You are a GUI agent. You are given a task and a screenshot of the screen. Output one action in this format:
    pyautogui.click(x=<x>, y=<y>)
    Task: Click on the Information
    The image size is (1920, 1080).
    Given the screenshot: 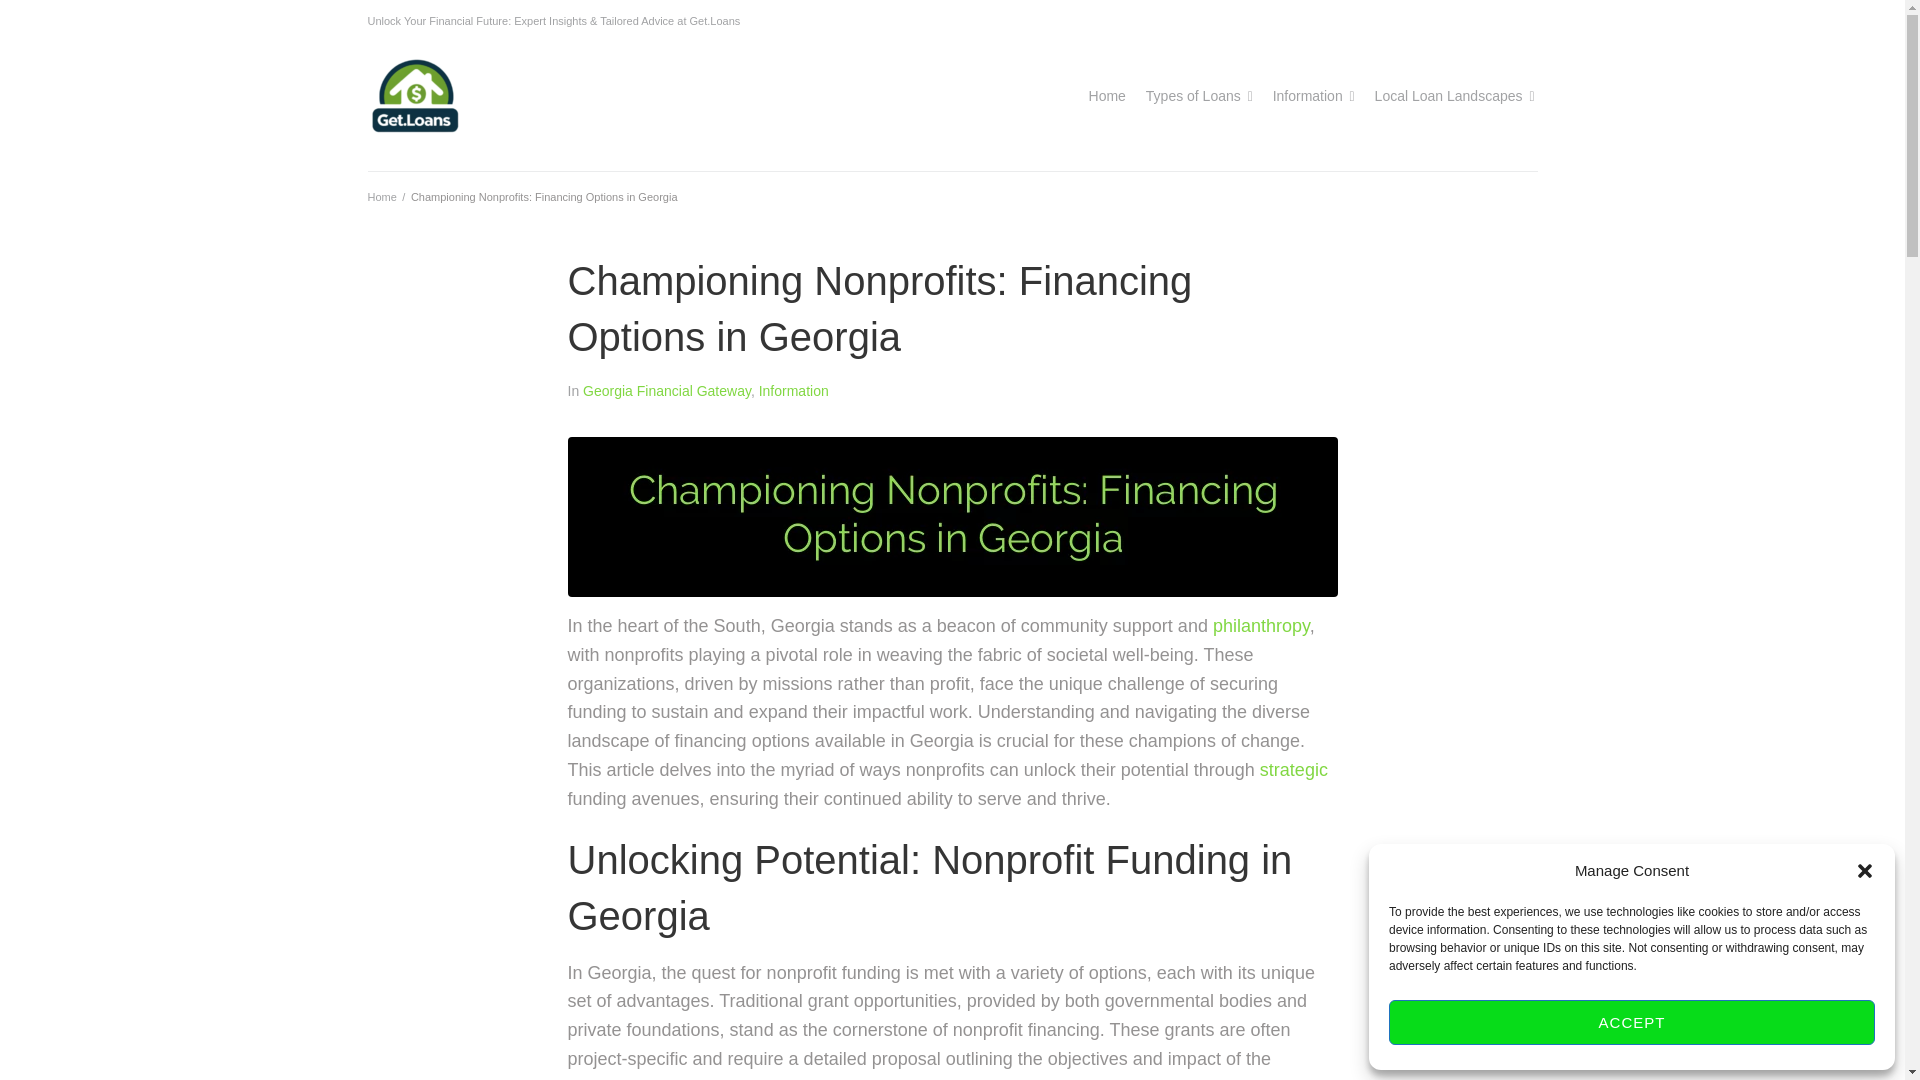 What is the action you would take?
    pyautogui.click(x=1307, y=96)
    